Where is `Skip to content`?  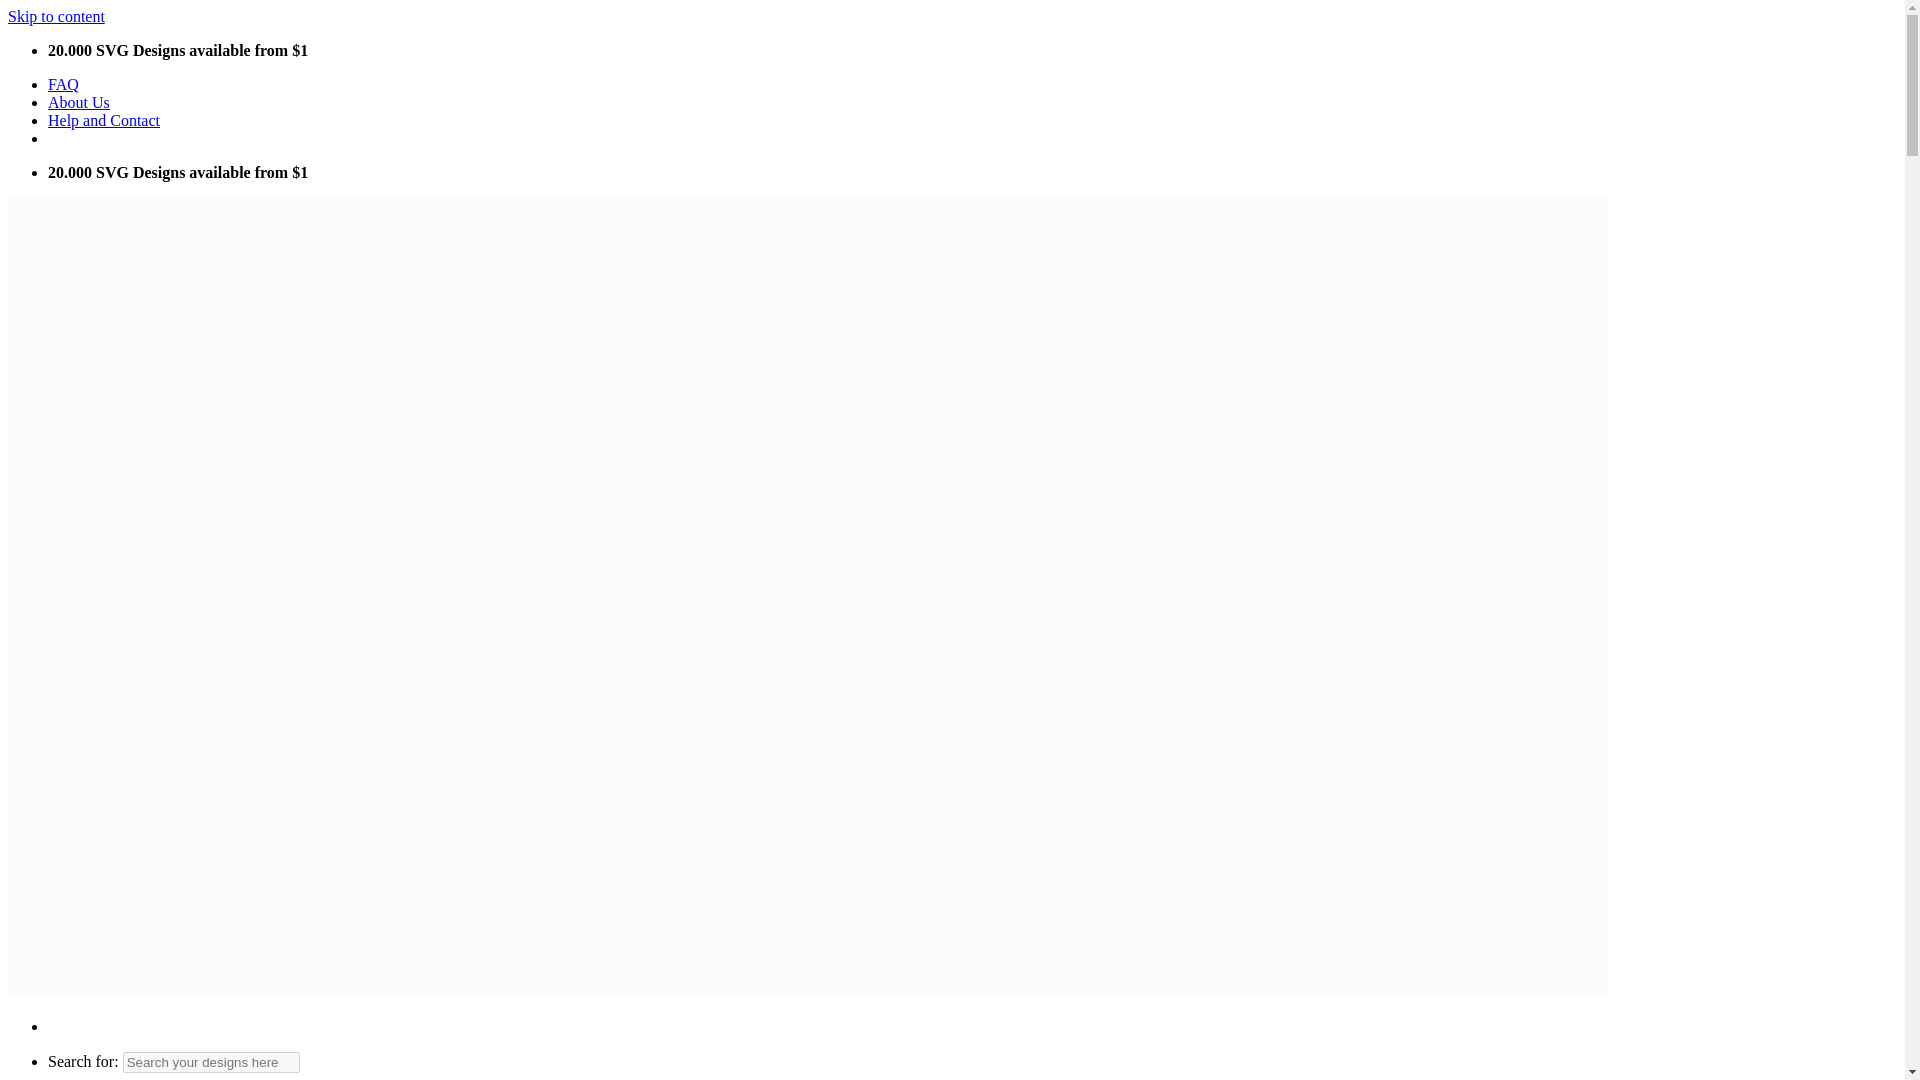
Skip to content is located at coordinates (56, 16).